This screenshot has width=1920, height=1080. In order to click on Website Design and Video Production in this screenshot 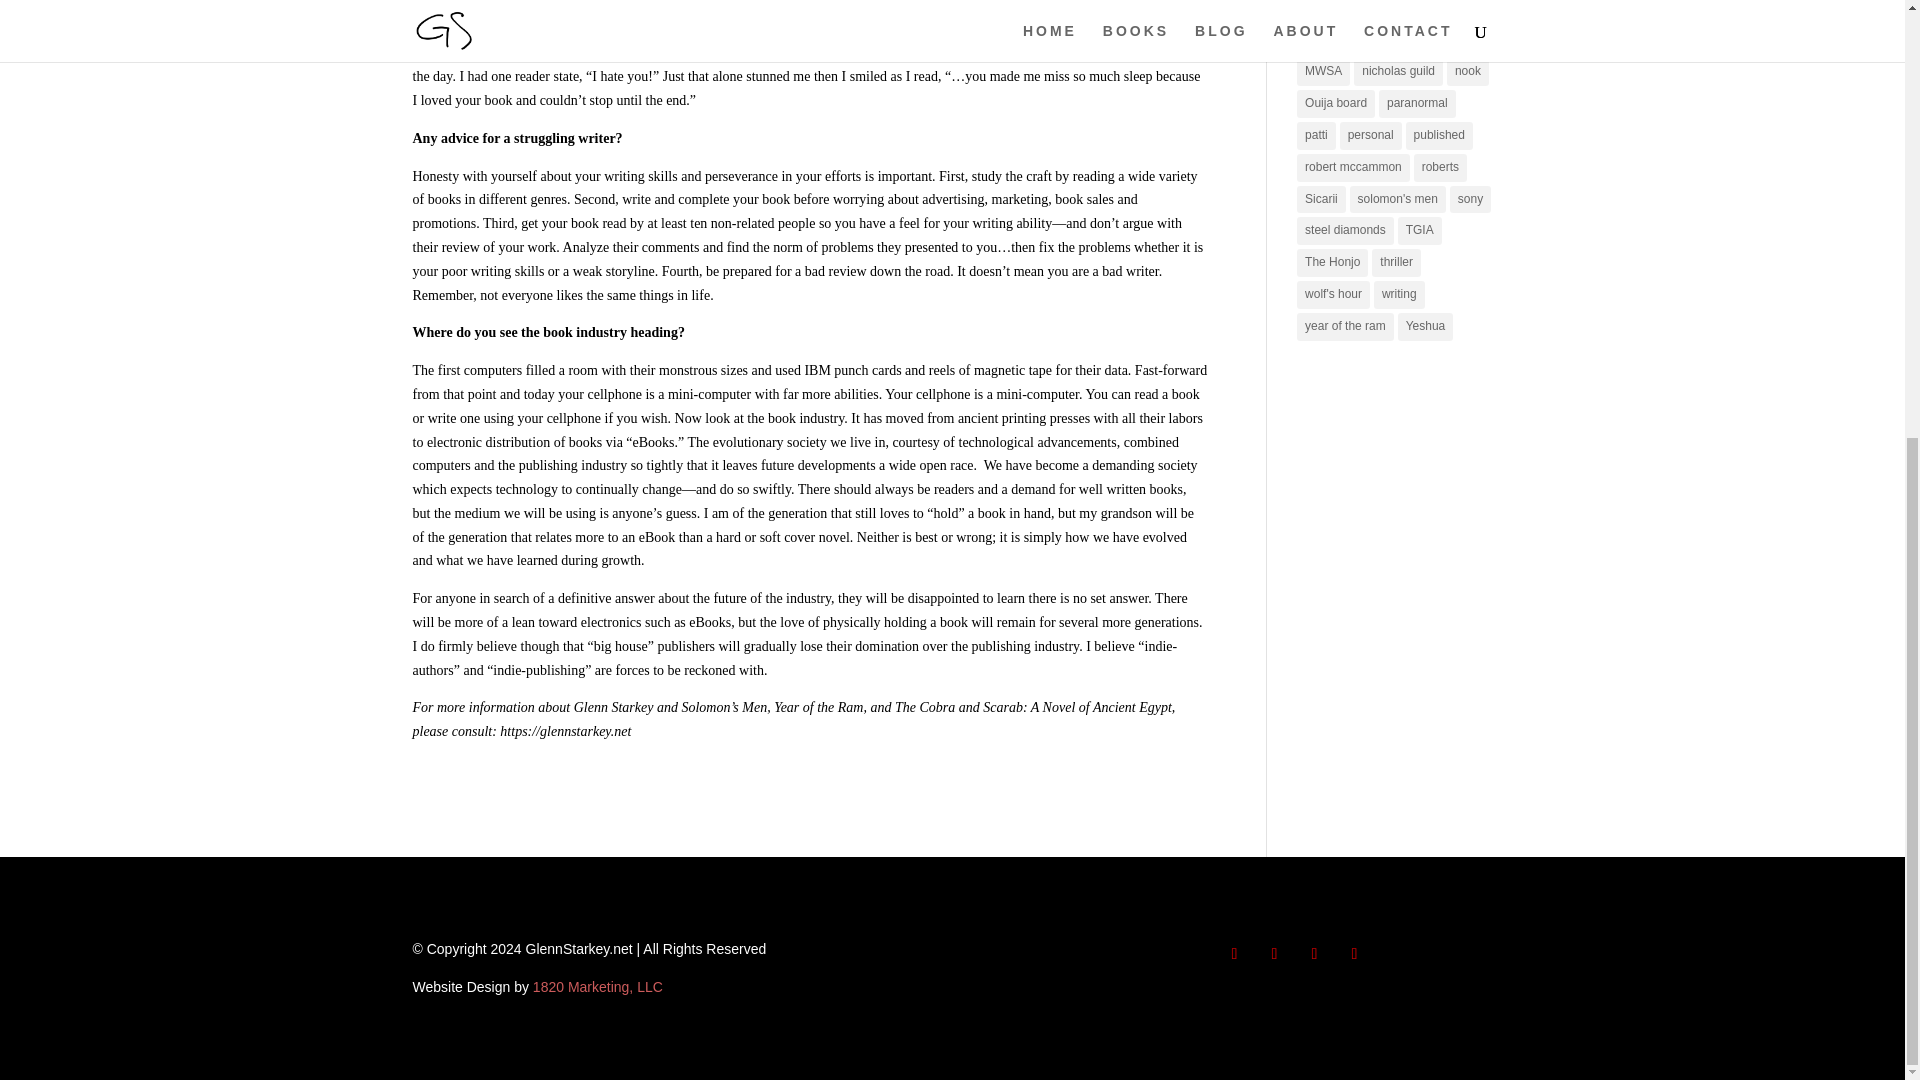, I will do `click(598, 986)`.